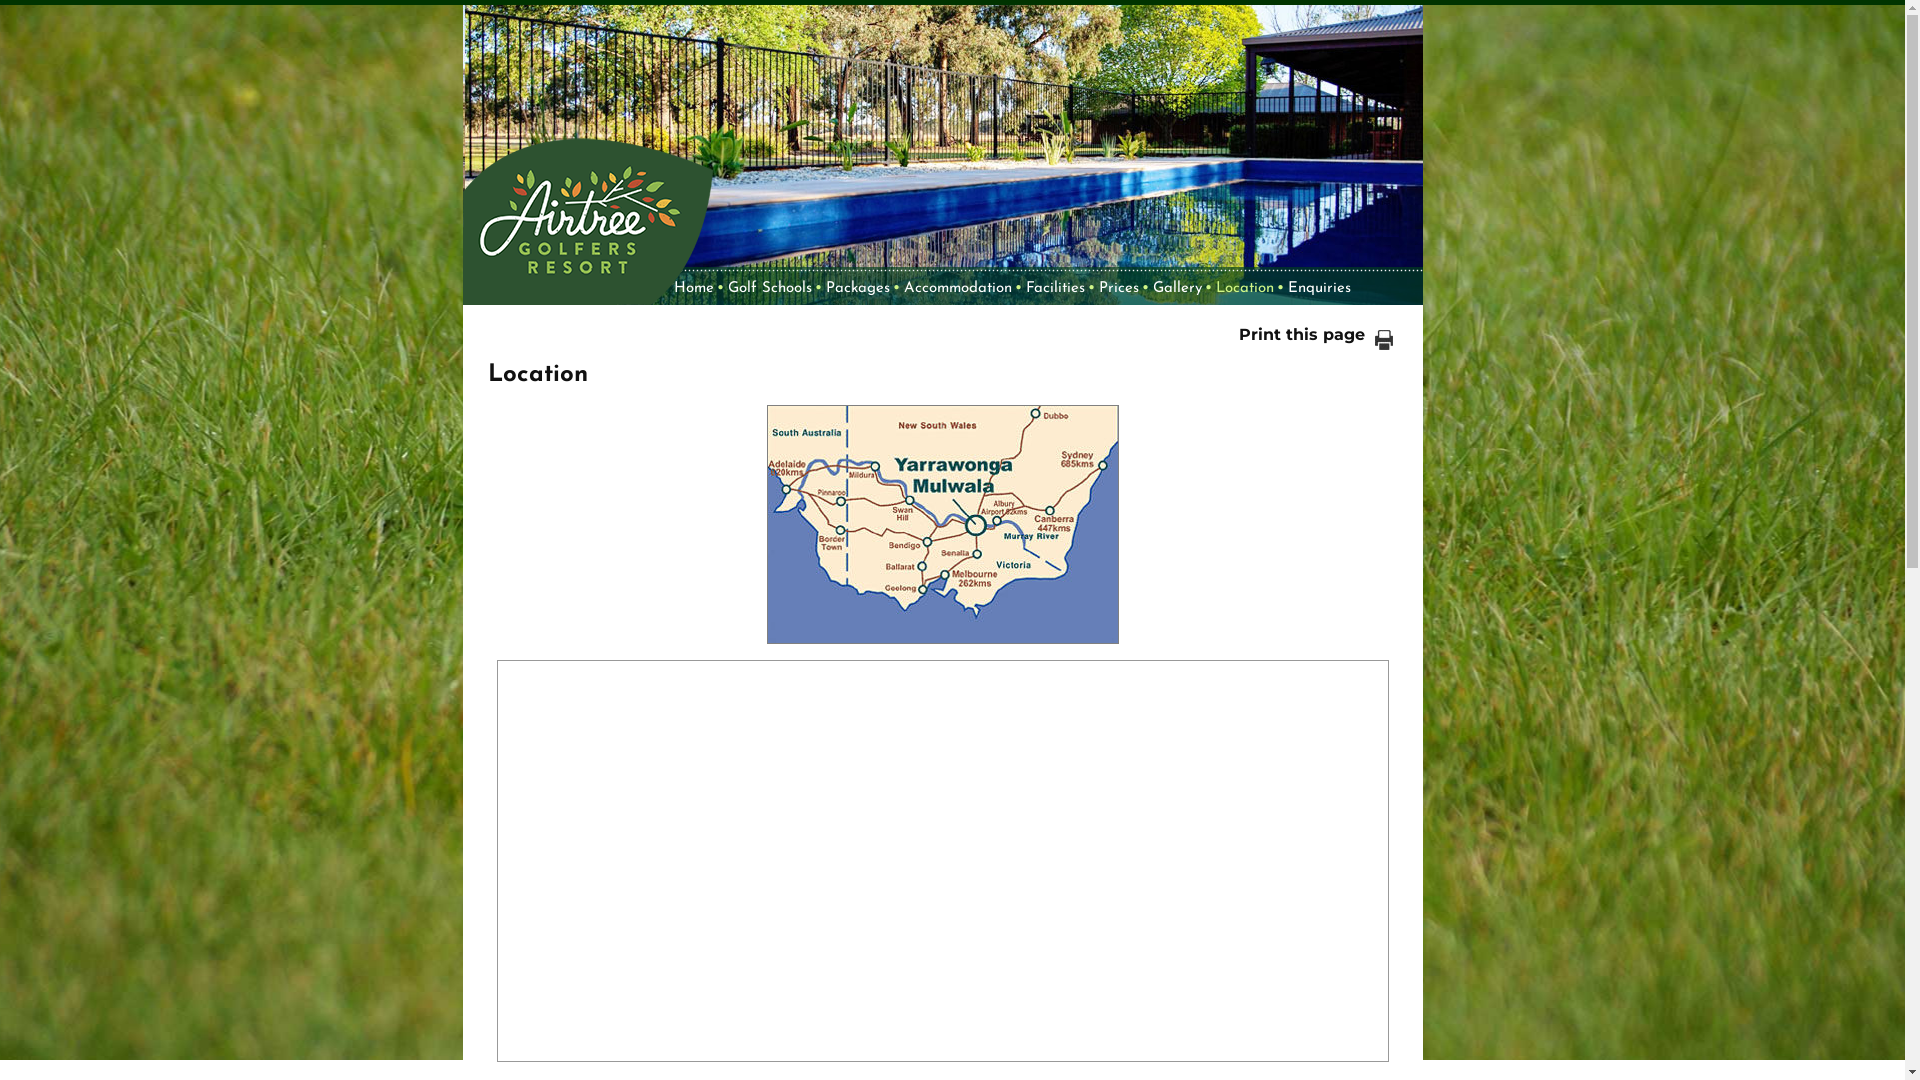 This screenshot has width=1920, height=1080. Describe the element at coordinates (1315, 334) in the screenshot. I see `Print this page  ` at that location.